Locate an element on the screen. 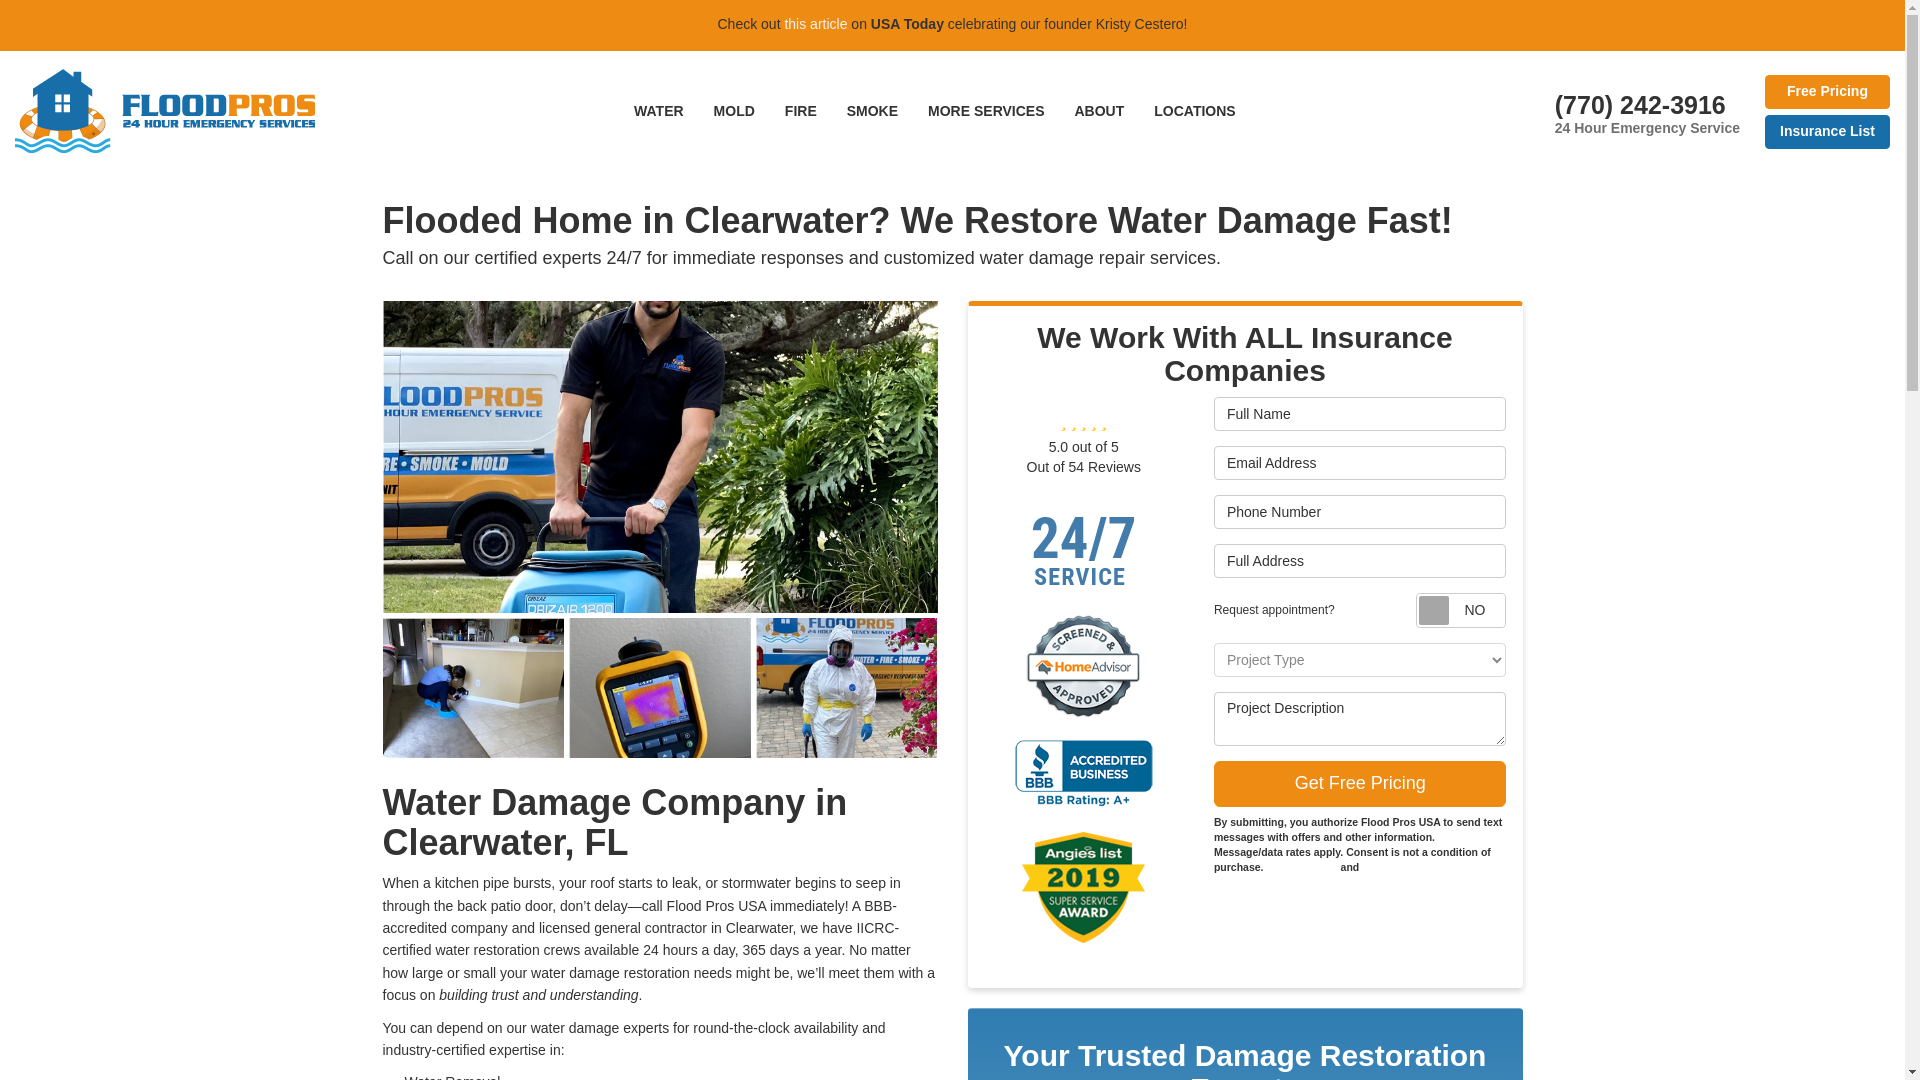  Free Pricing is located at coordinates (1826, 92).